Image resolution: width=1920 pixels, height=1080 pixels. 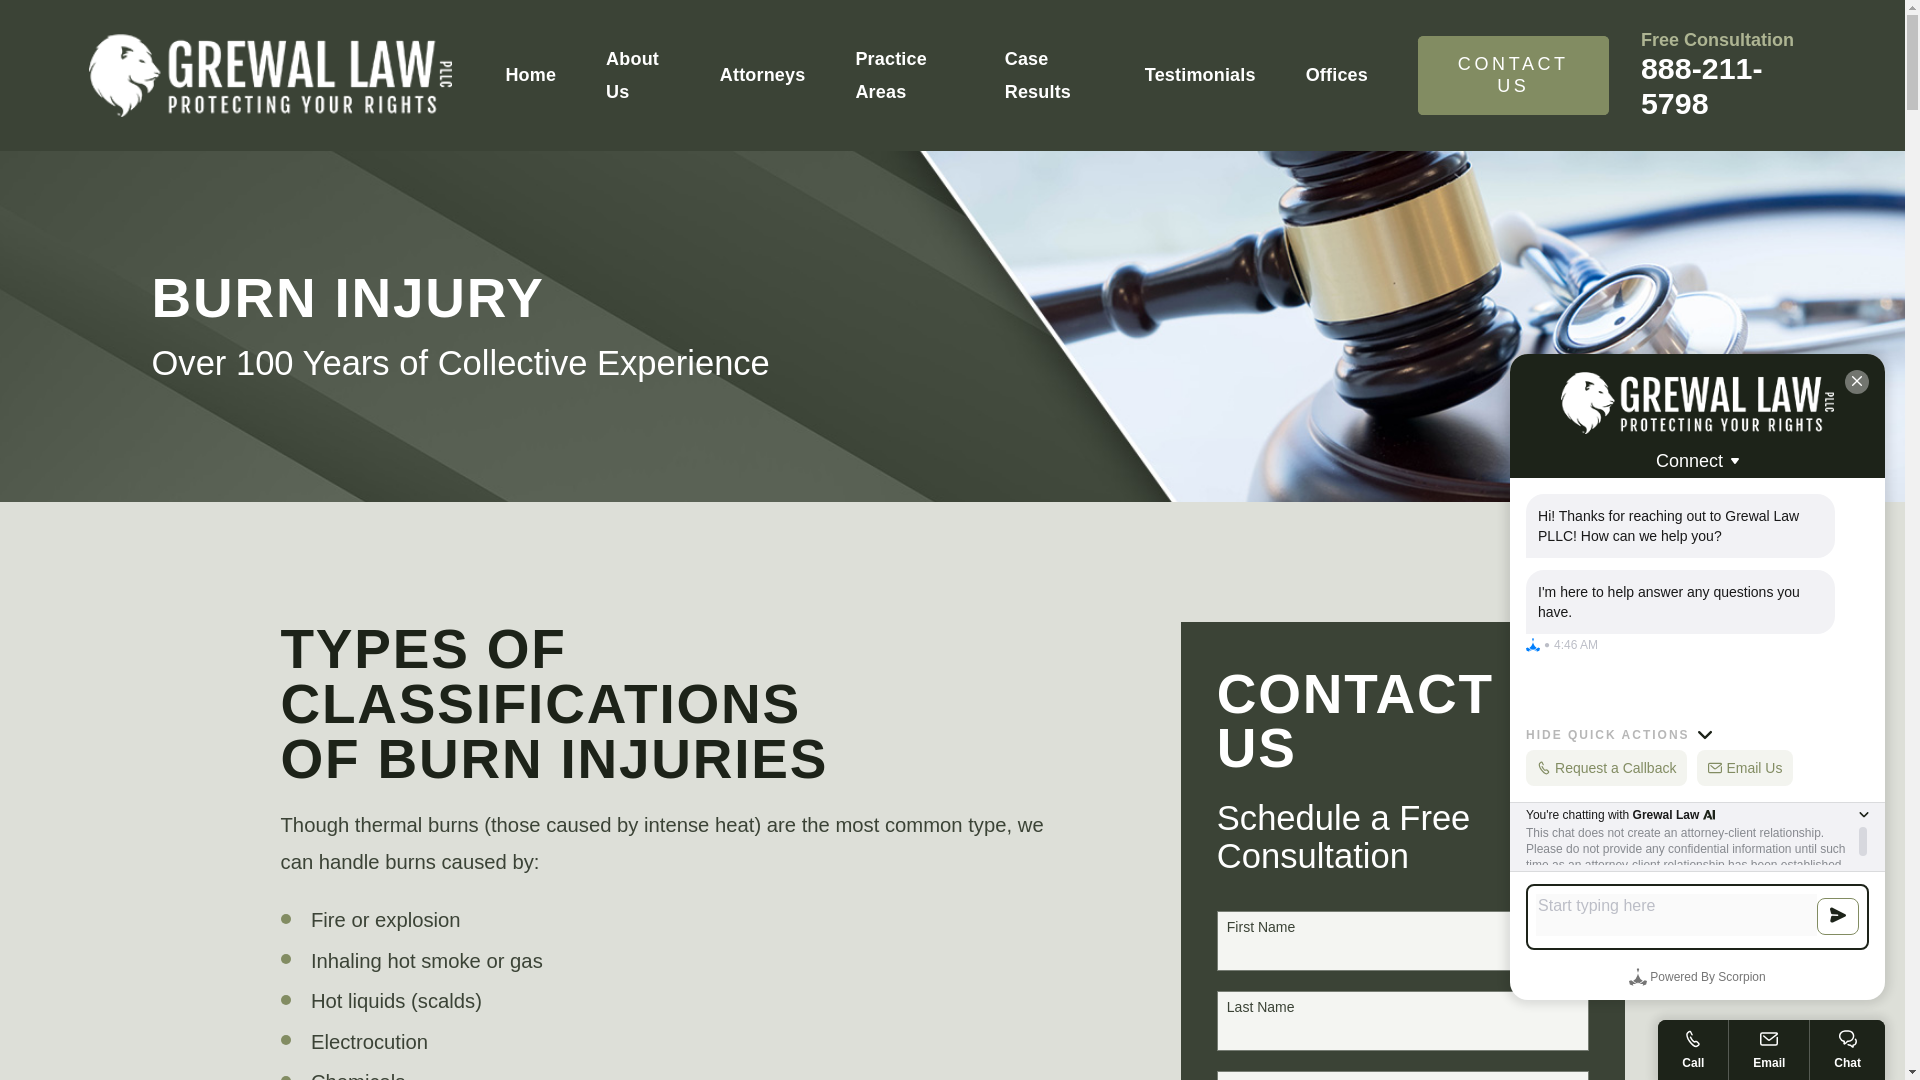 What do you see at coordinates (904, 75) in the screenshot?
I see `Practice Areas` at bounding box center [904, 75].